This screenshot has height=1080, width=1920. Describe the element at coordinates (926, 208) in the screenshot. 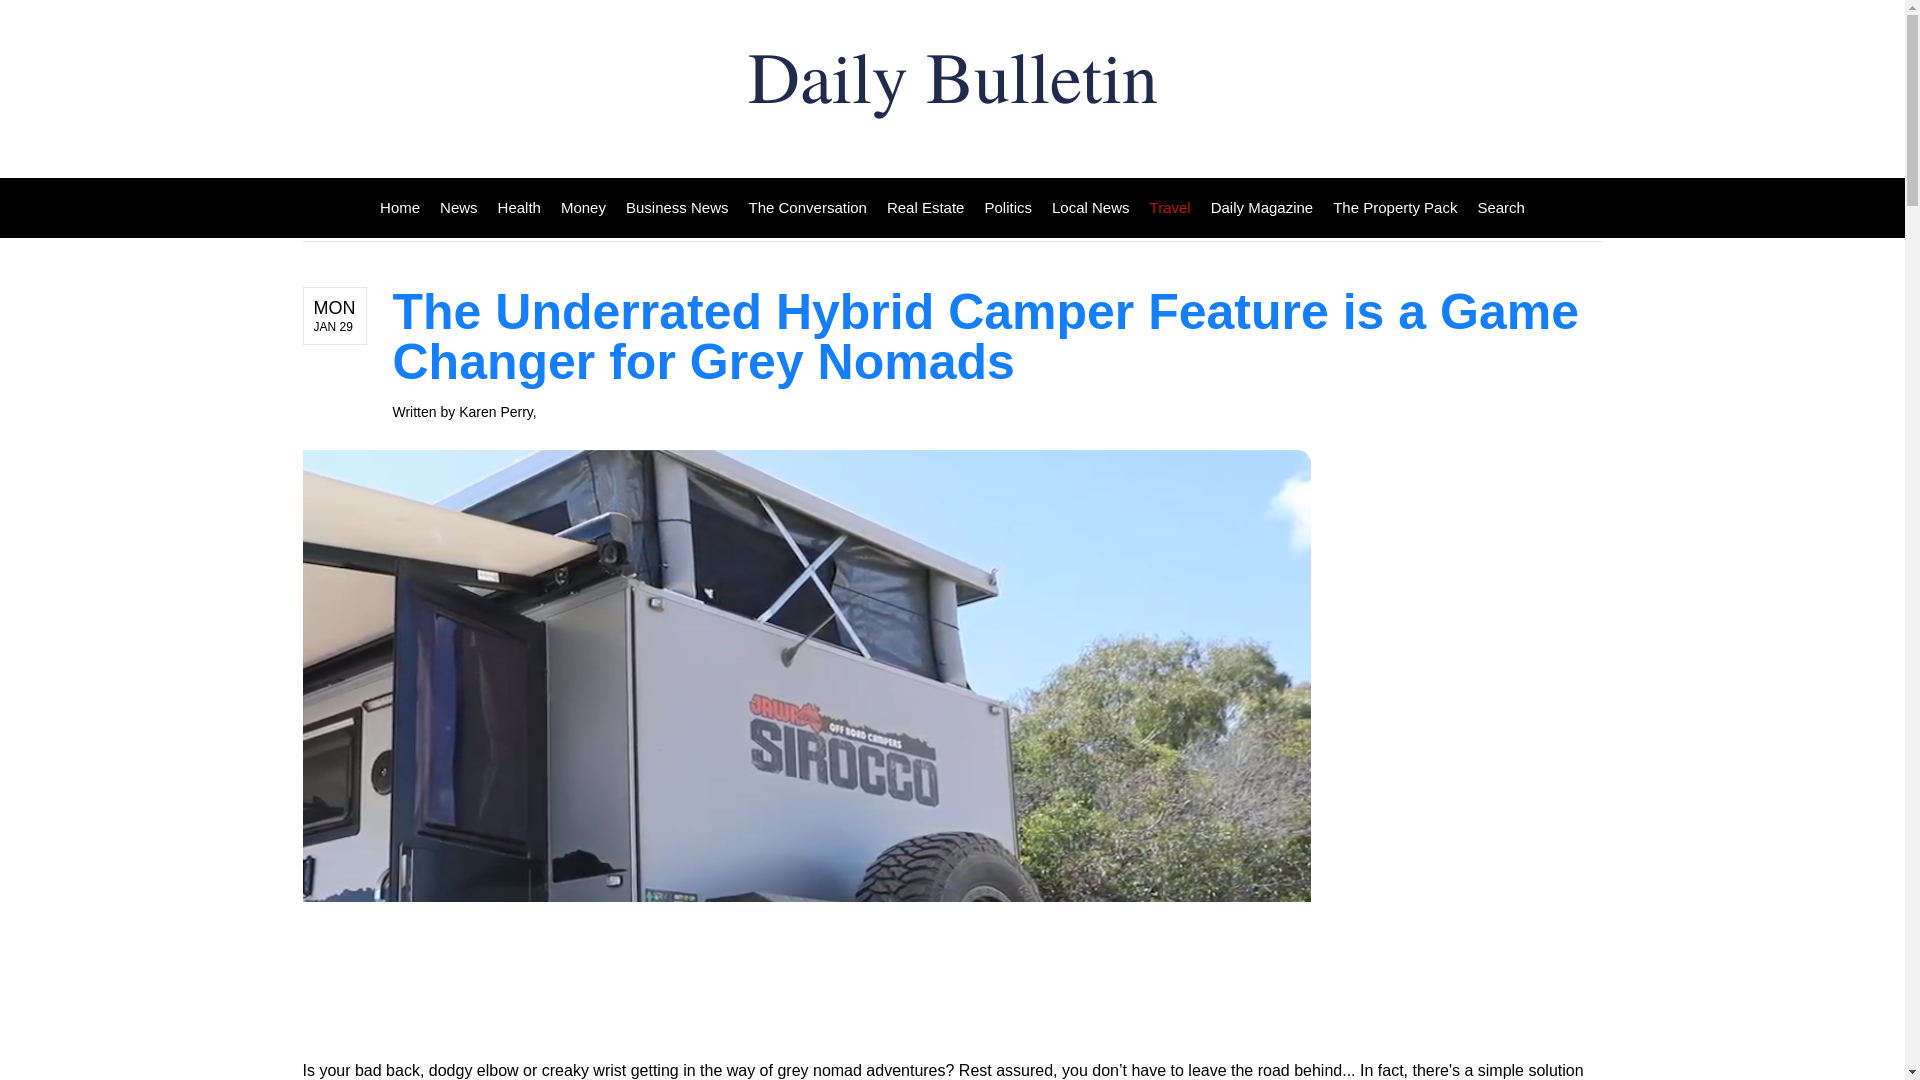

I see `Real Estate` at that location.